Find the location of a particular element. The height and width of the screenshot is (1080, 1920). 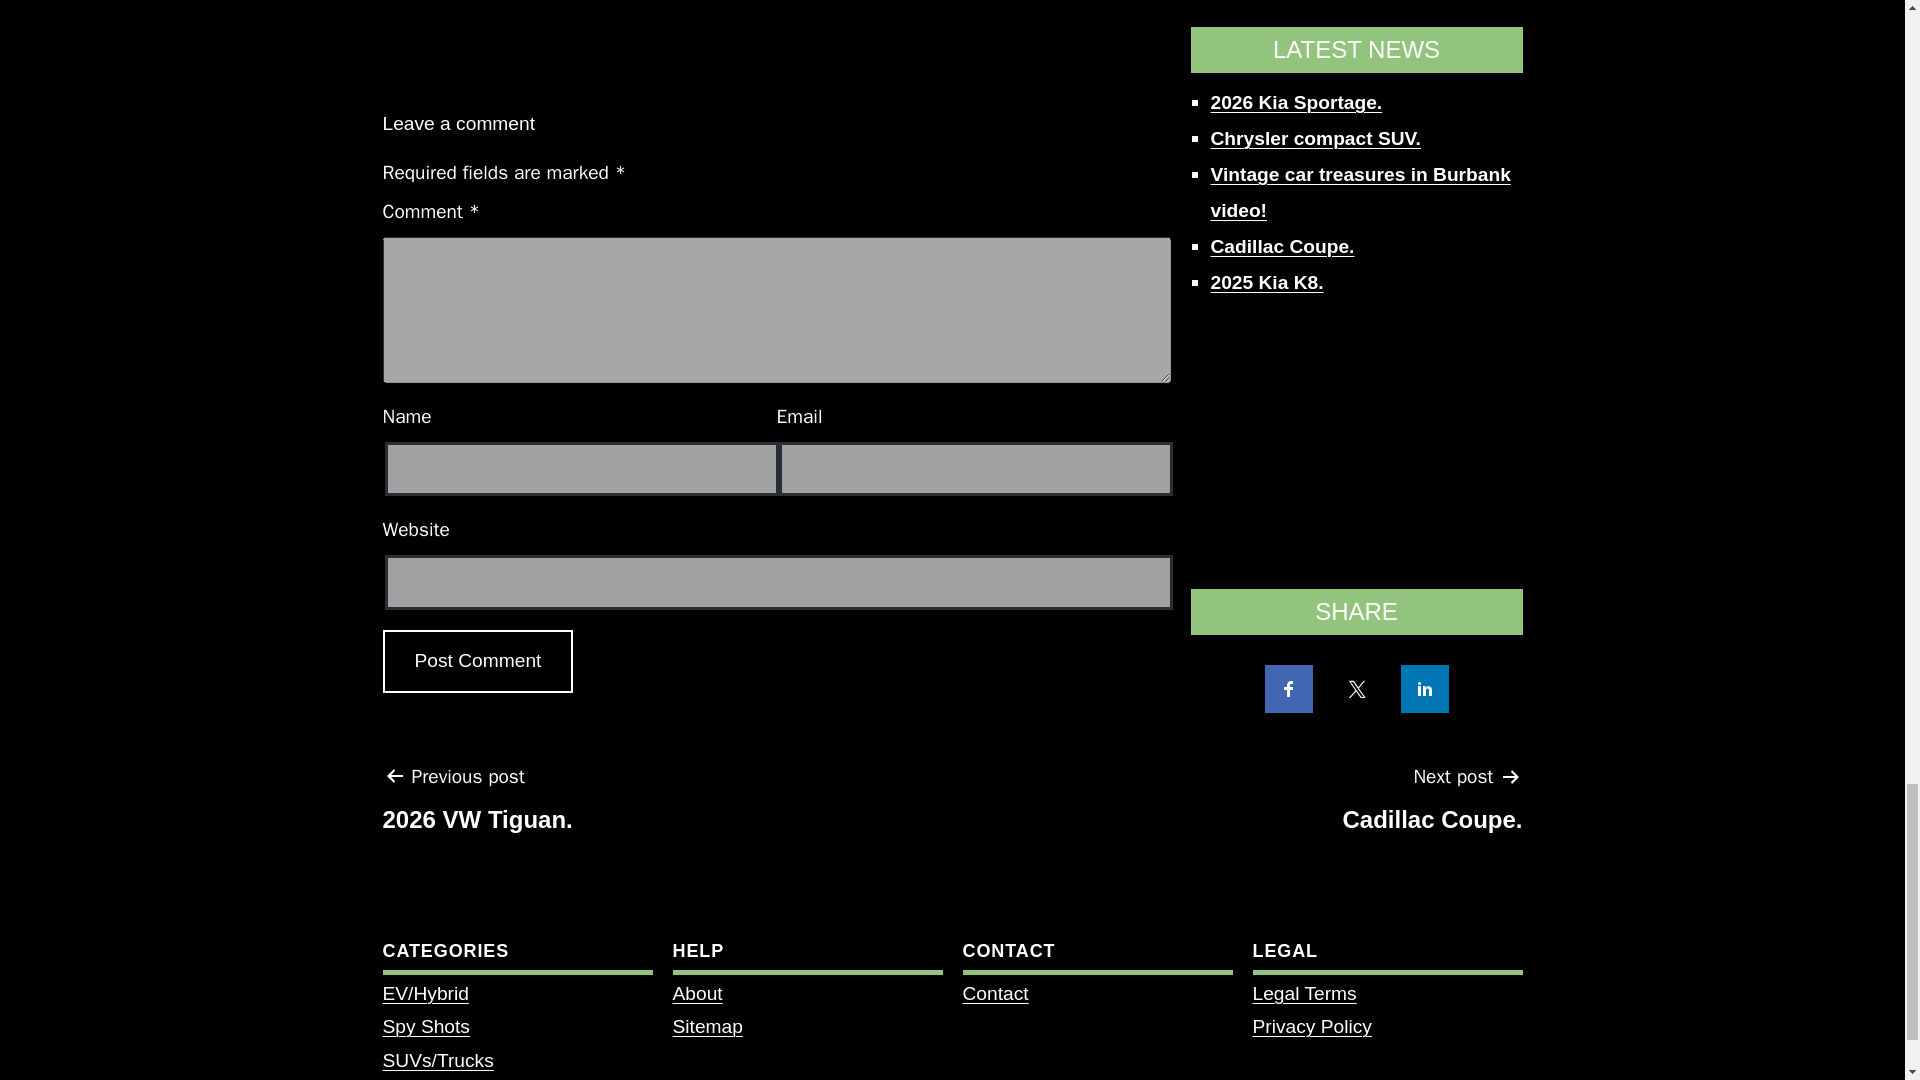

Contact is located at coordinates (994, 993).